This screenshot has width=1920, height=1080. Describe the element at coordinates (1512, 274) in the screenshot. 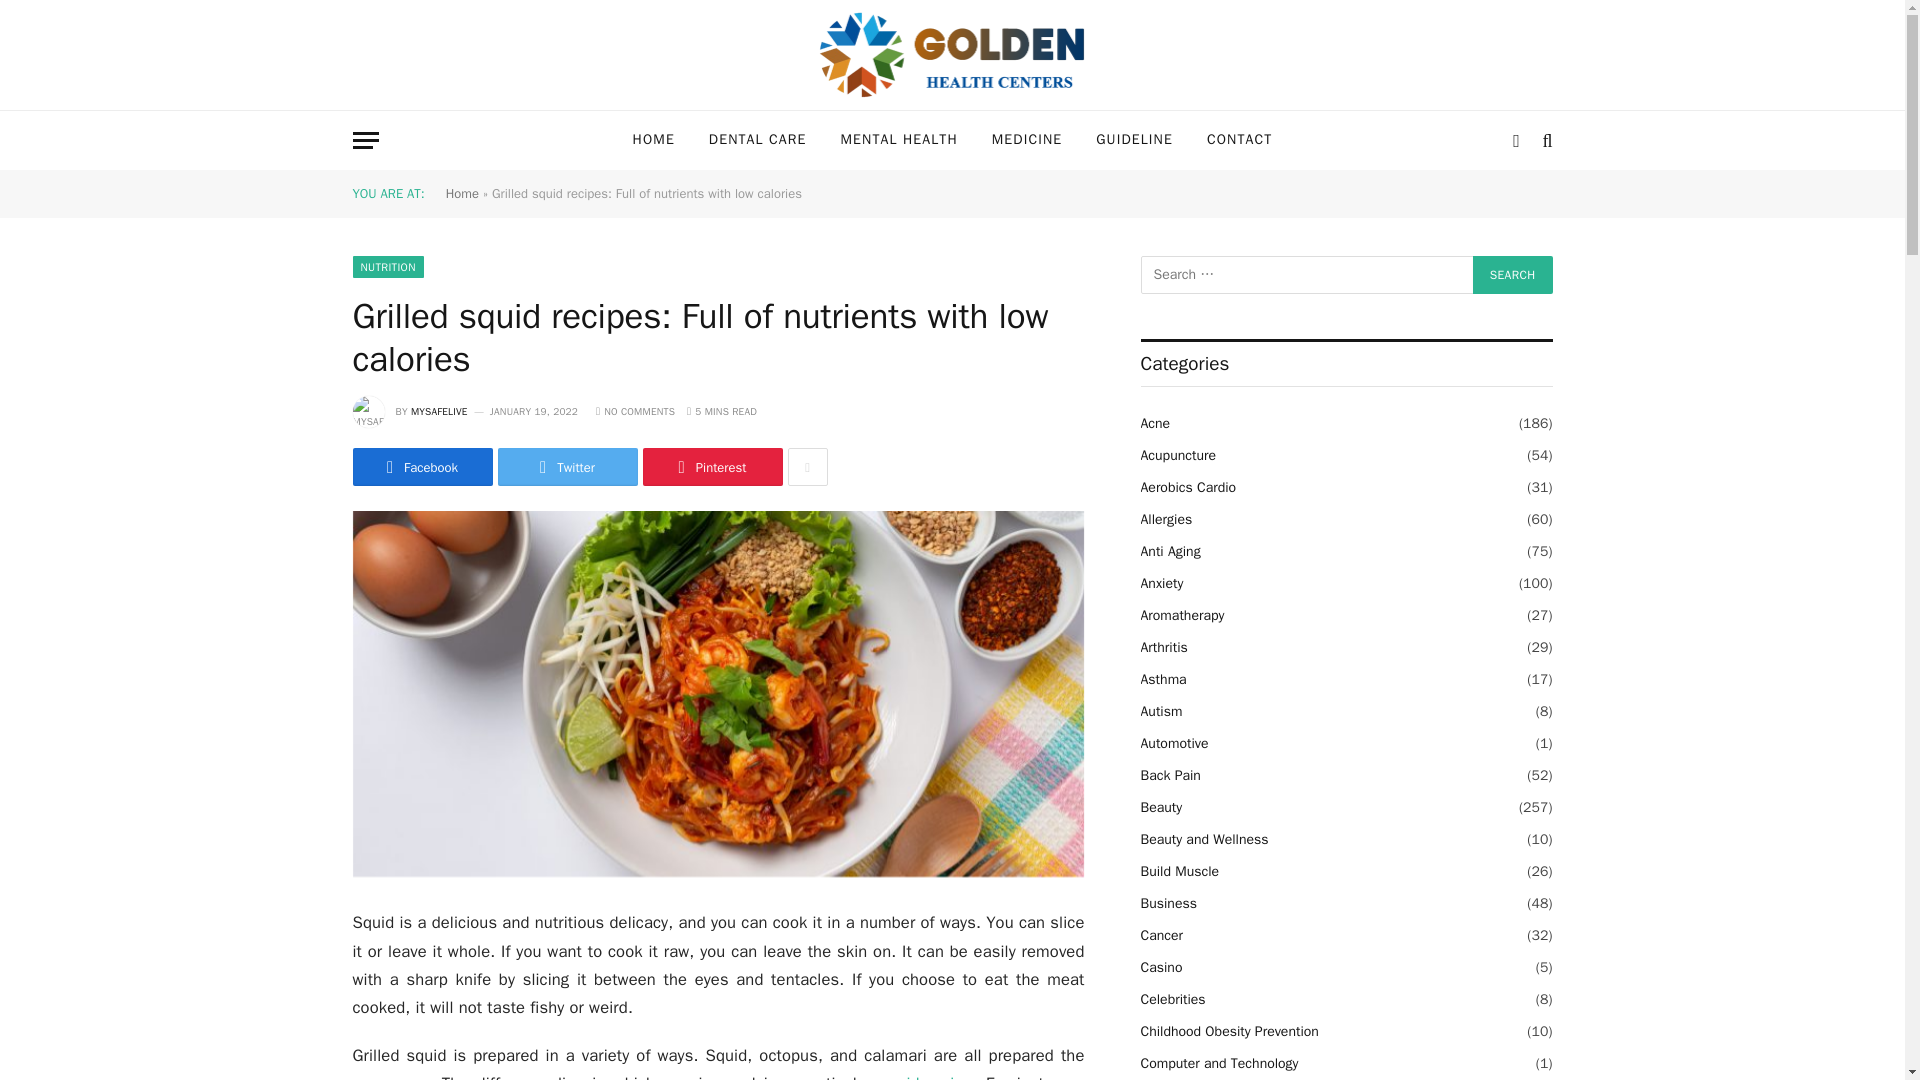

I see `Search` at that location.